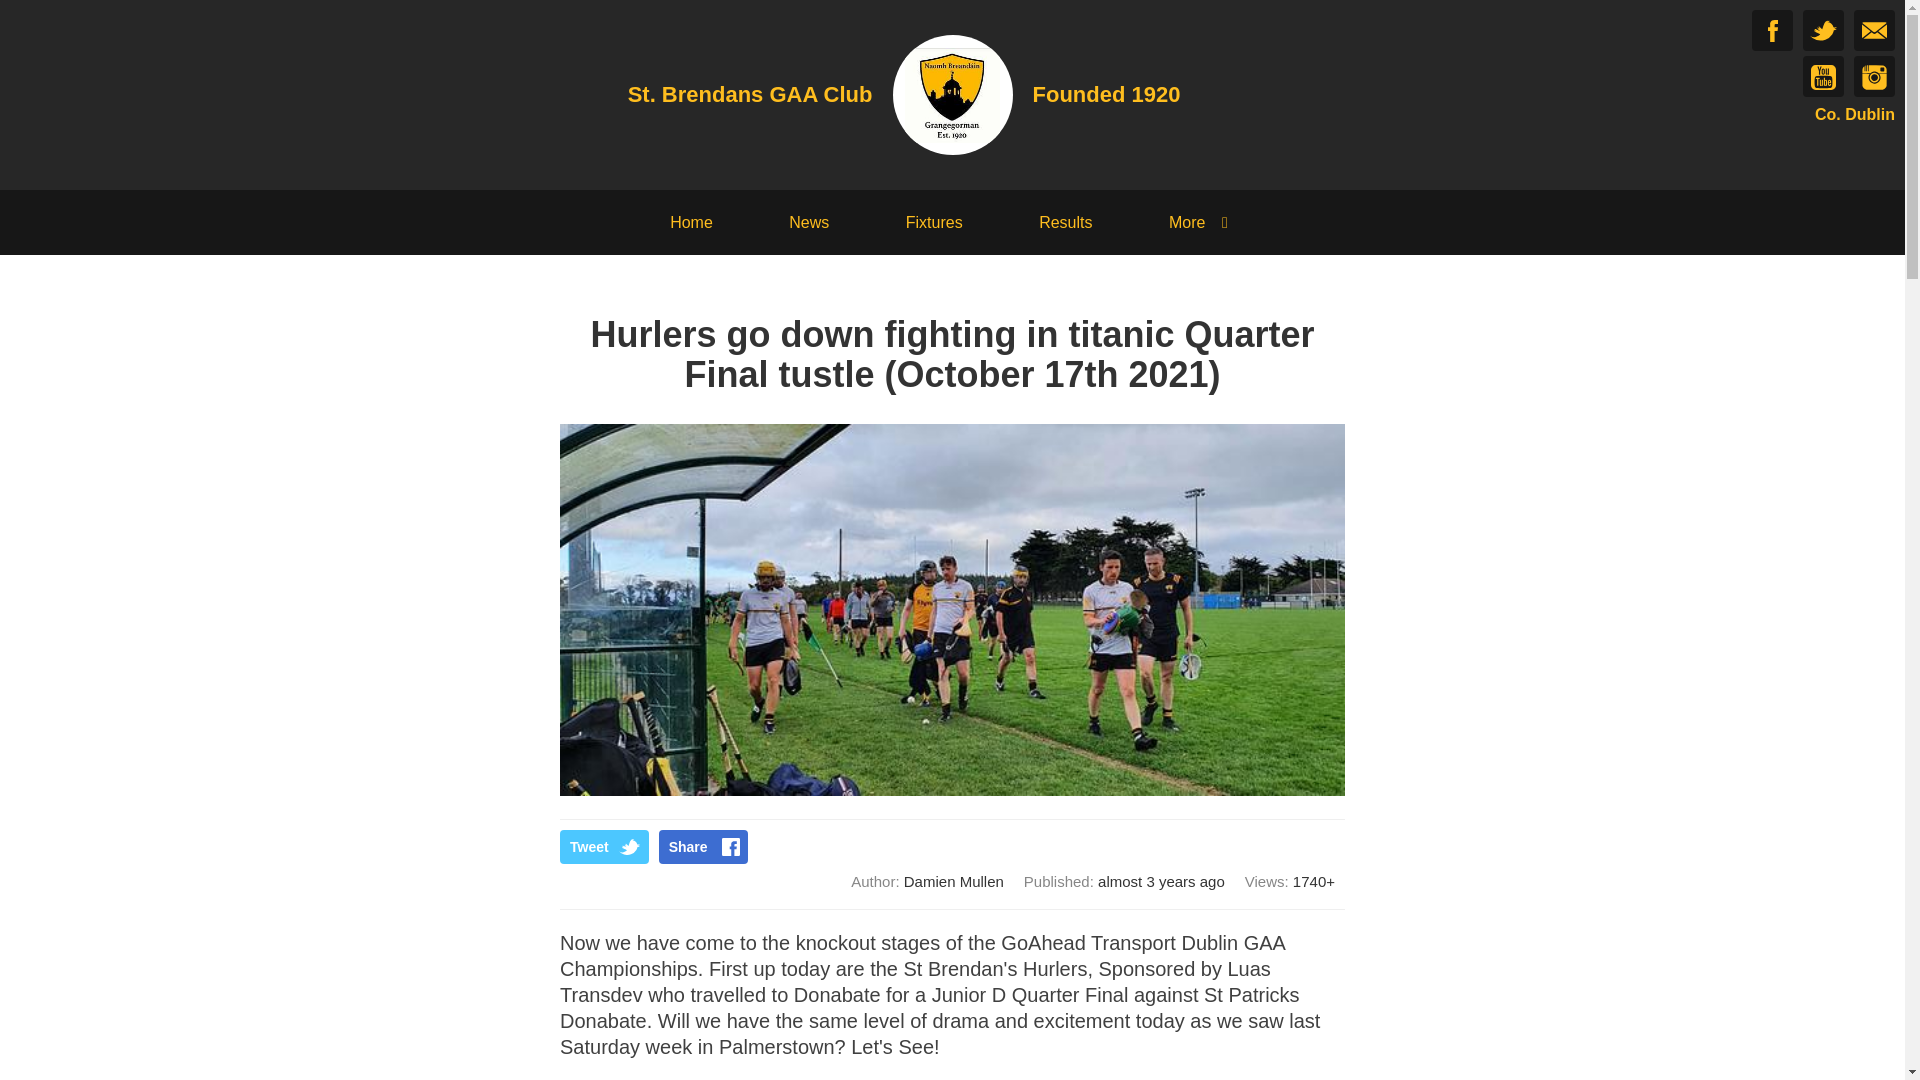  What do you see at coordinates (691, 222) in the screenshot?
I see `Home` at bounding box center [691, 222].